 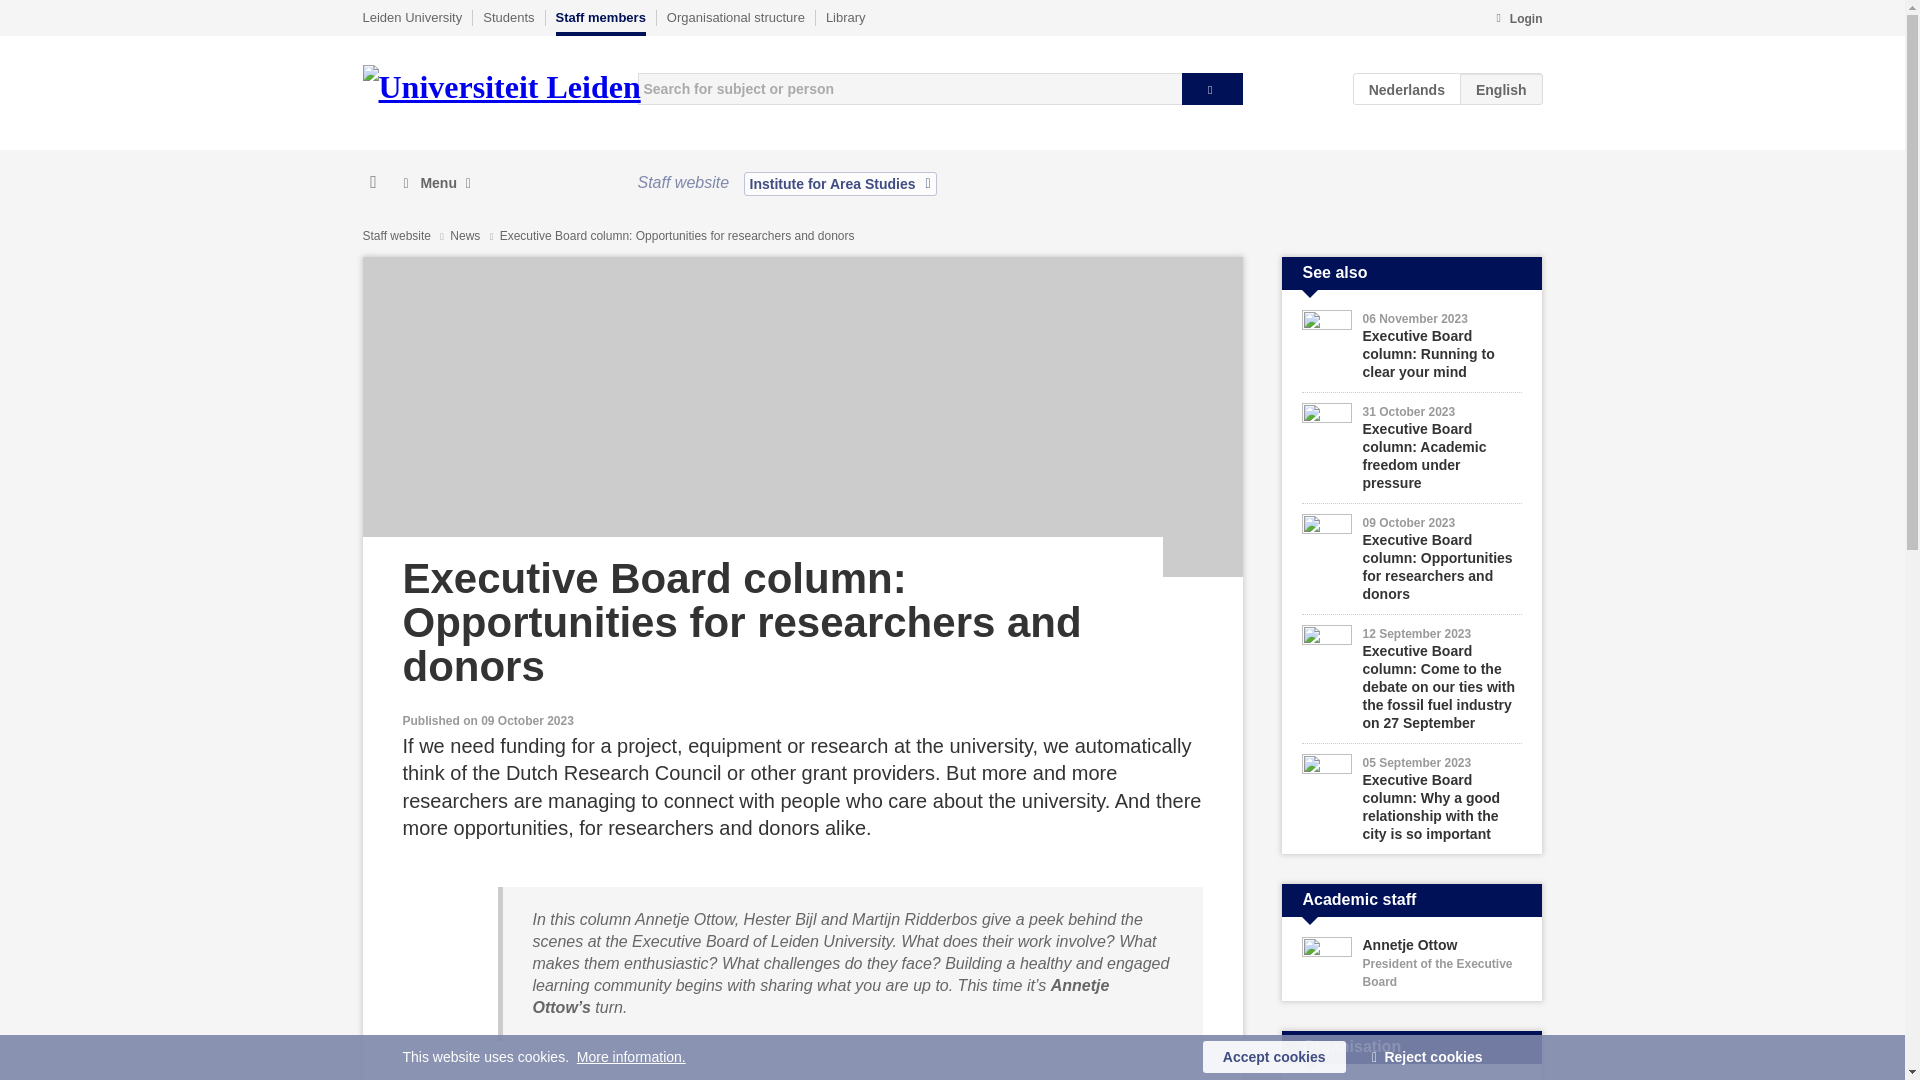 What do you see at coordinates (600, 22) in the screenshot?
I see `Staff members` at bounding box center [600, 22].